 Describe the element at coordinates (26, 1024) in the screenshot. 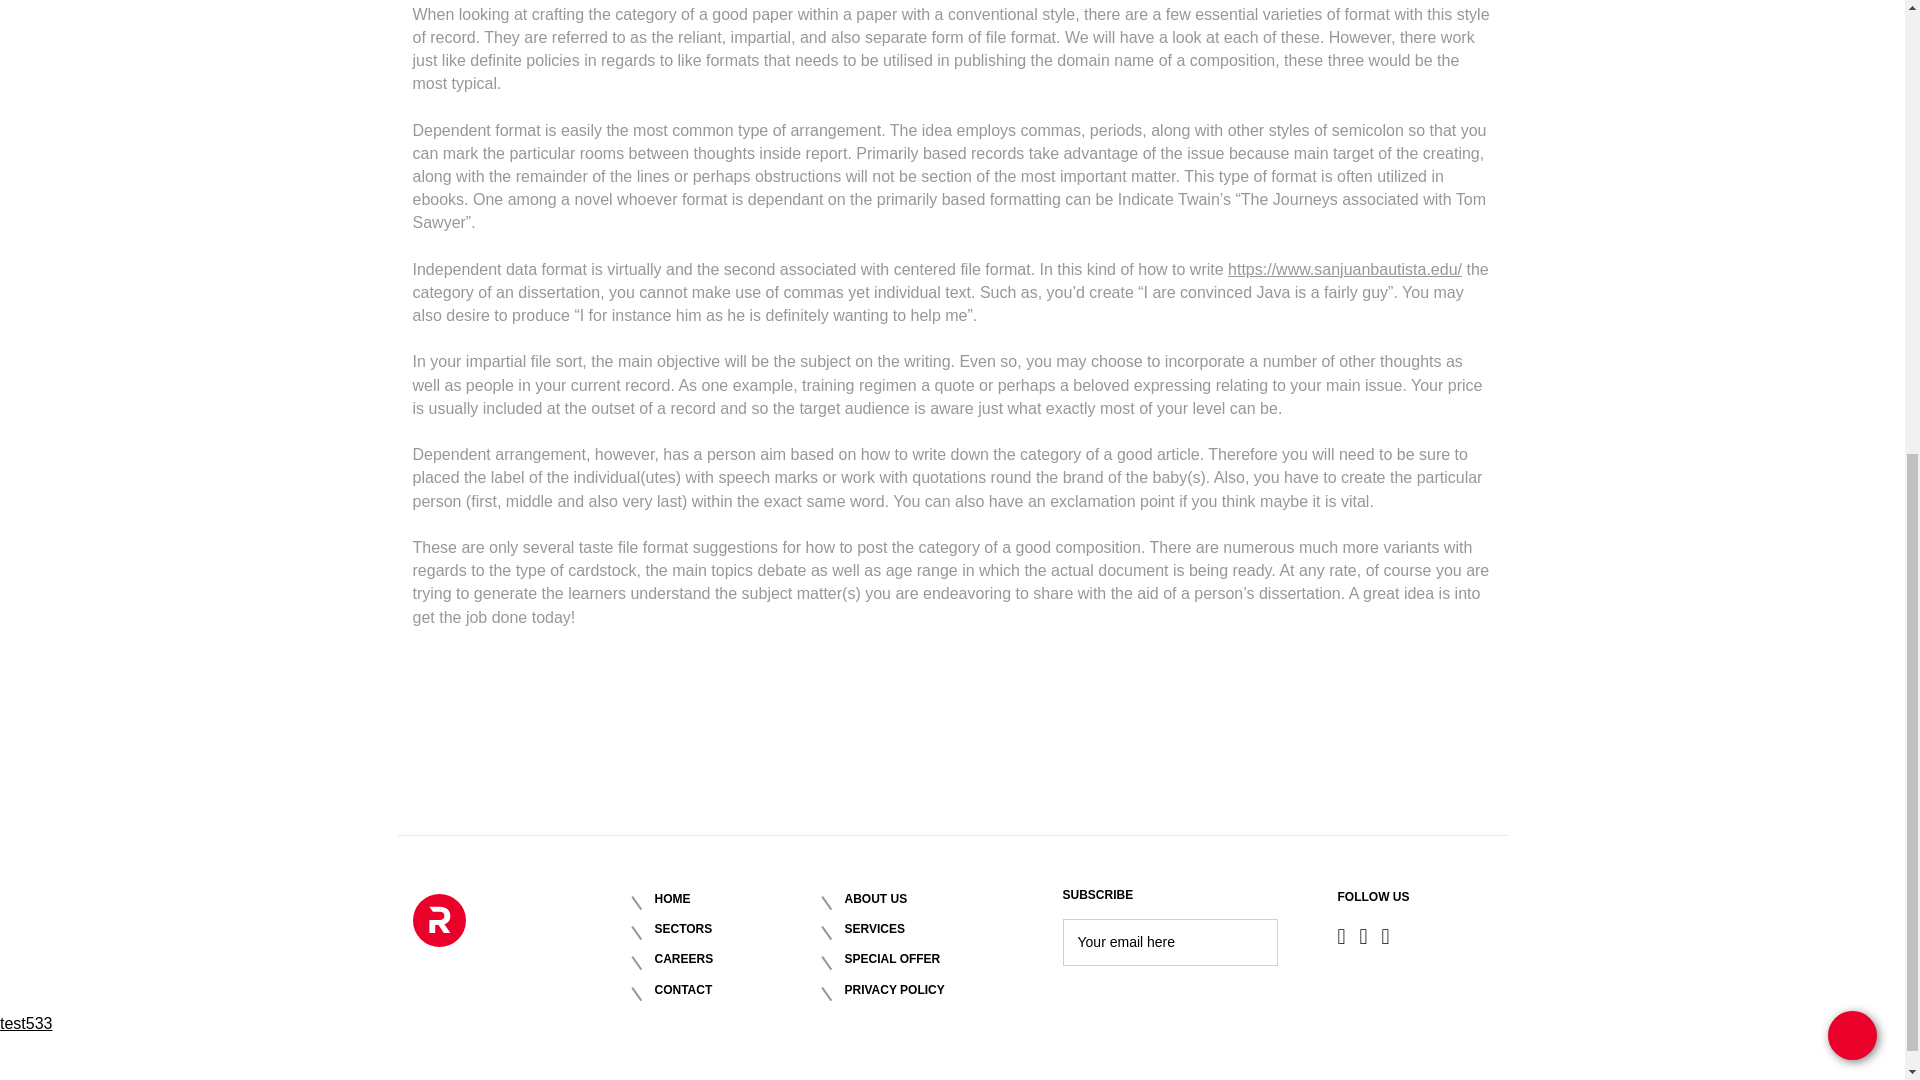

I see `test533` at that location.